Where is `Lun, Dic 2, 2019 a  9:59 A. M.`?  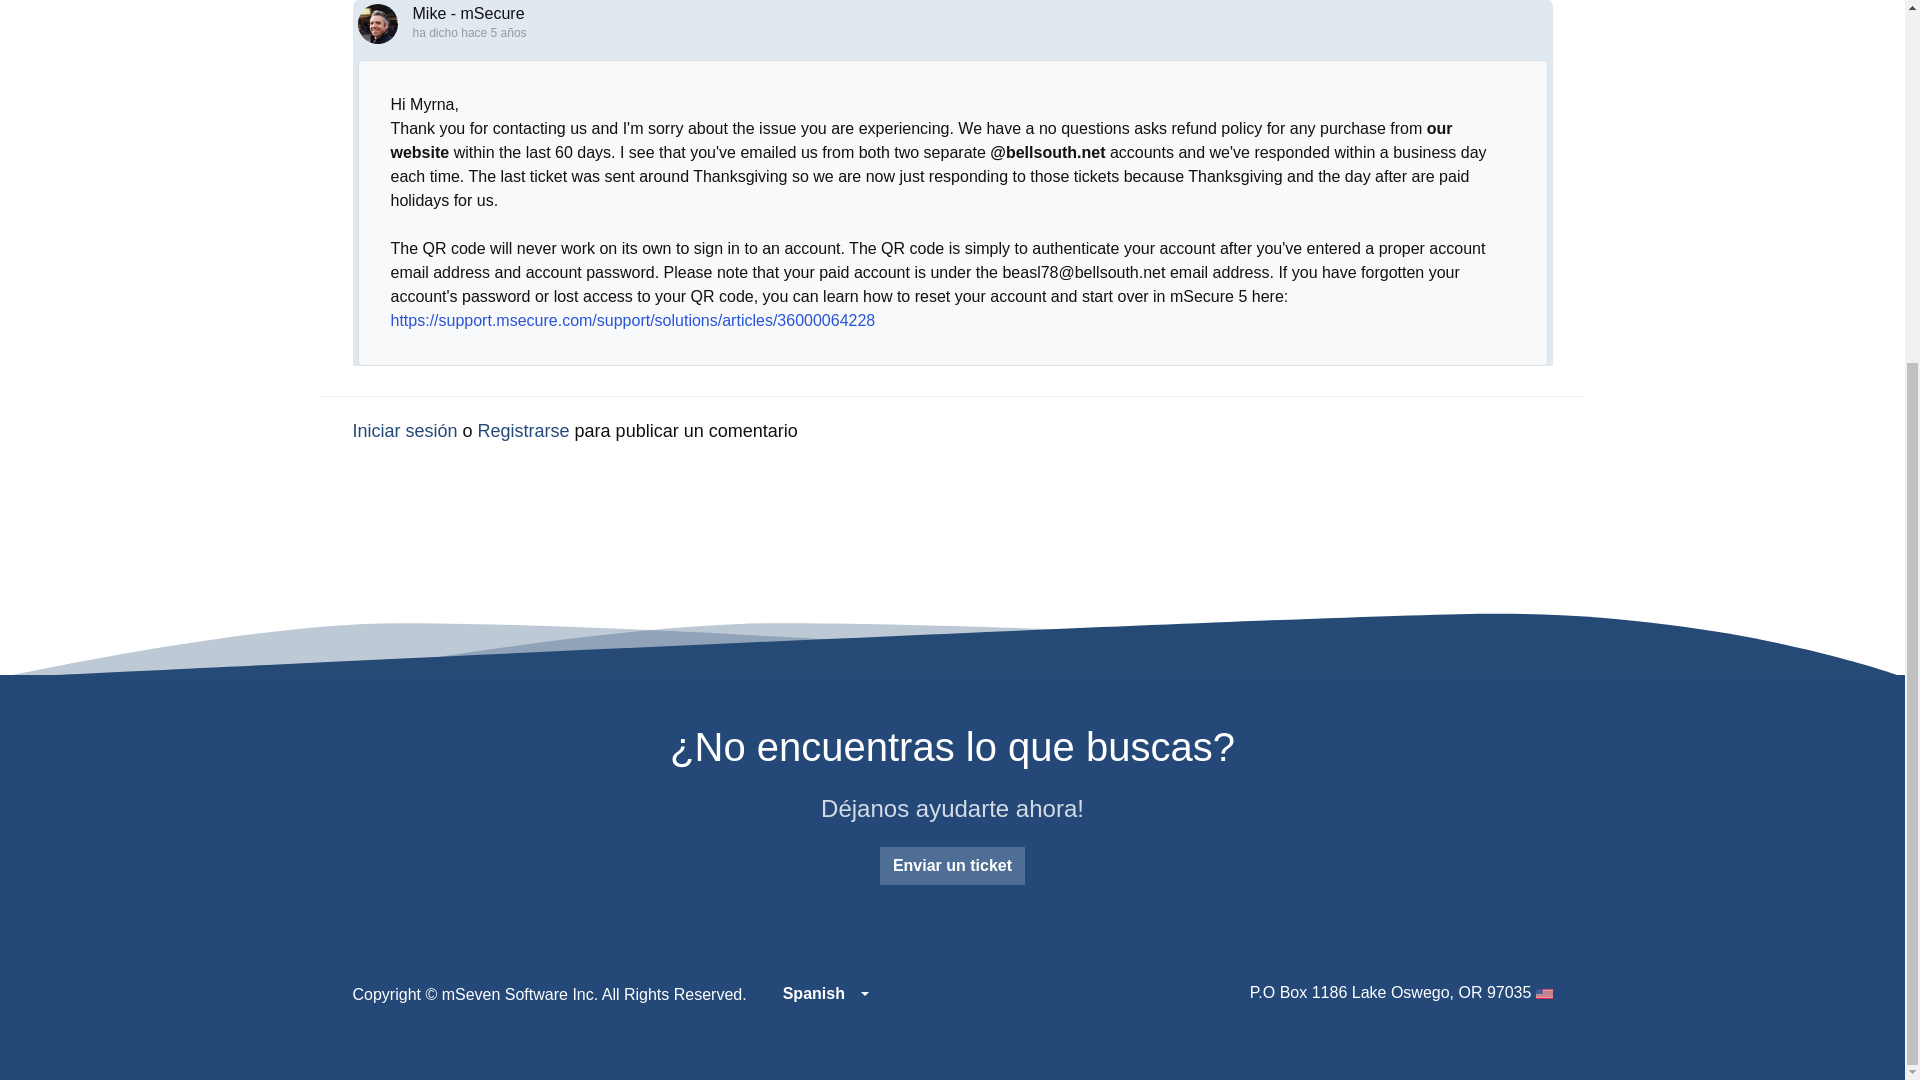 Lun, Dic 2, 2019 a  9:59 A. M. is located at coordinates (493, 32).